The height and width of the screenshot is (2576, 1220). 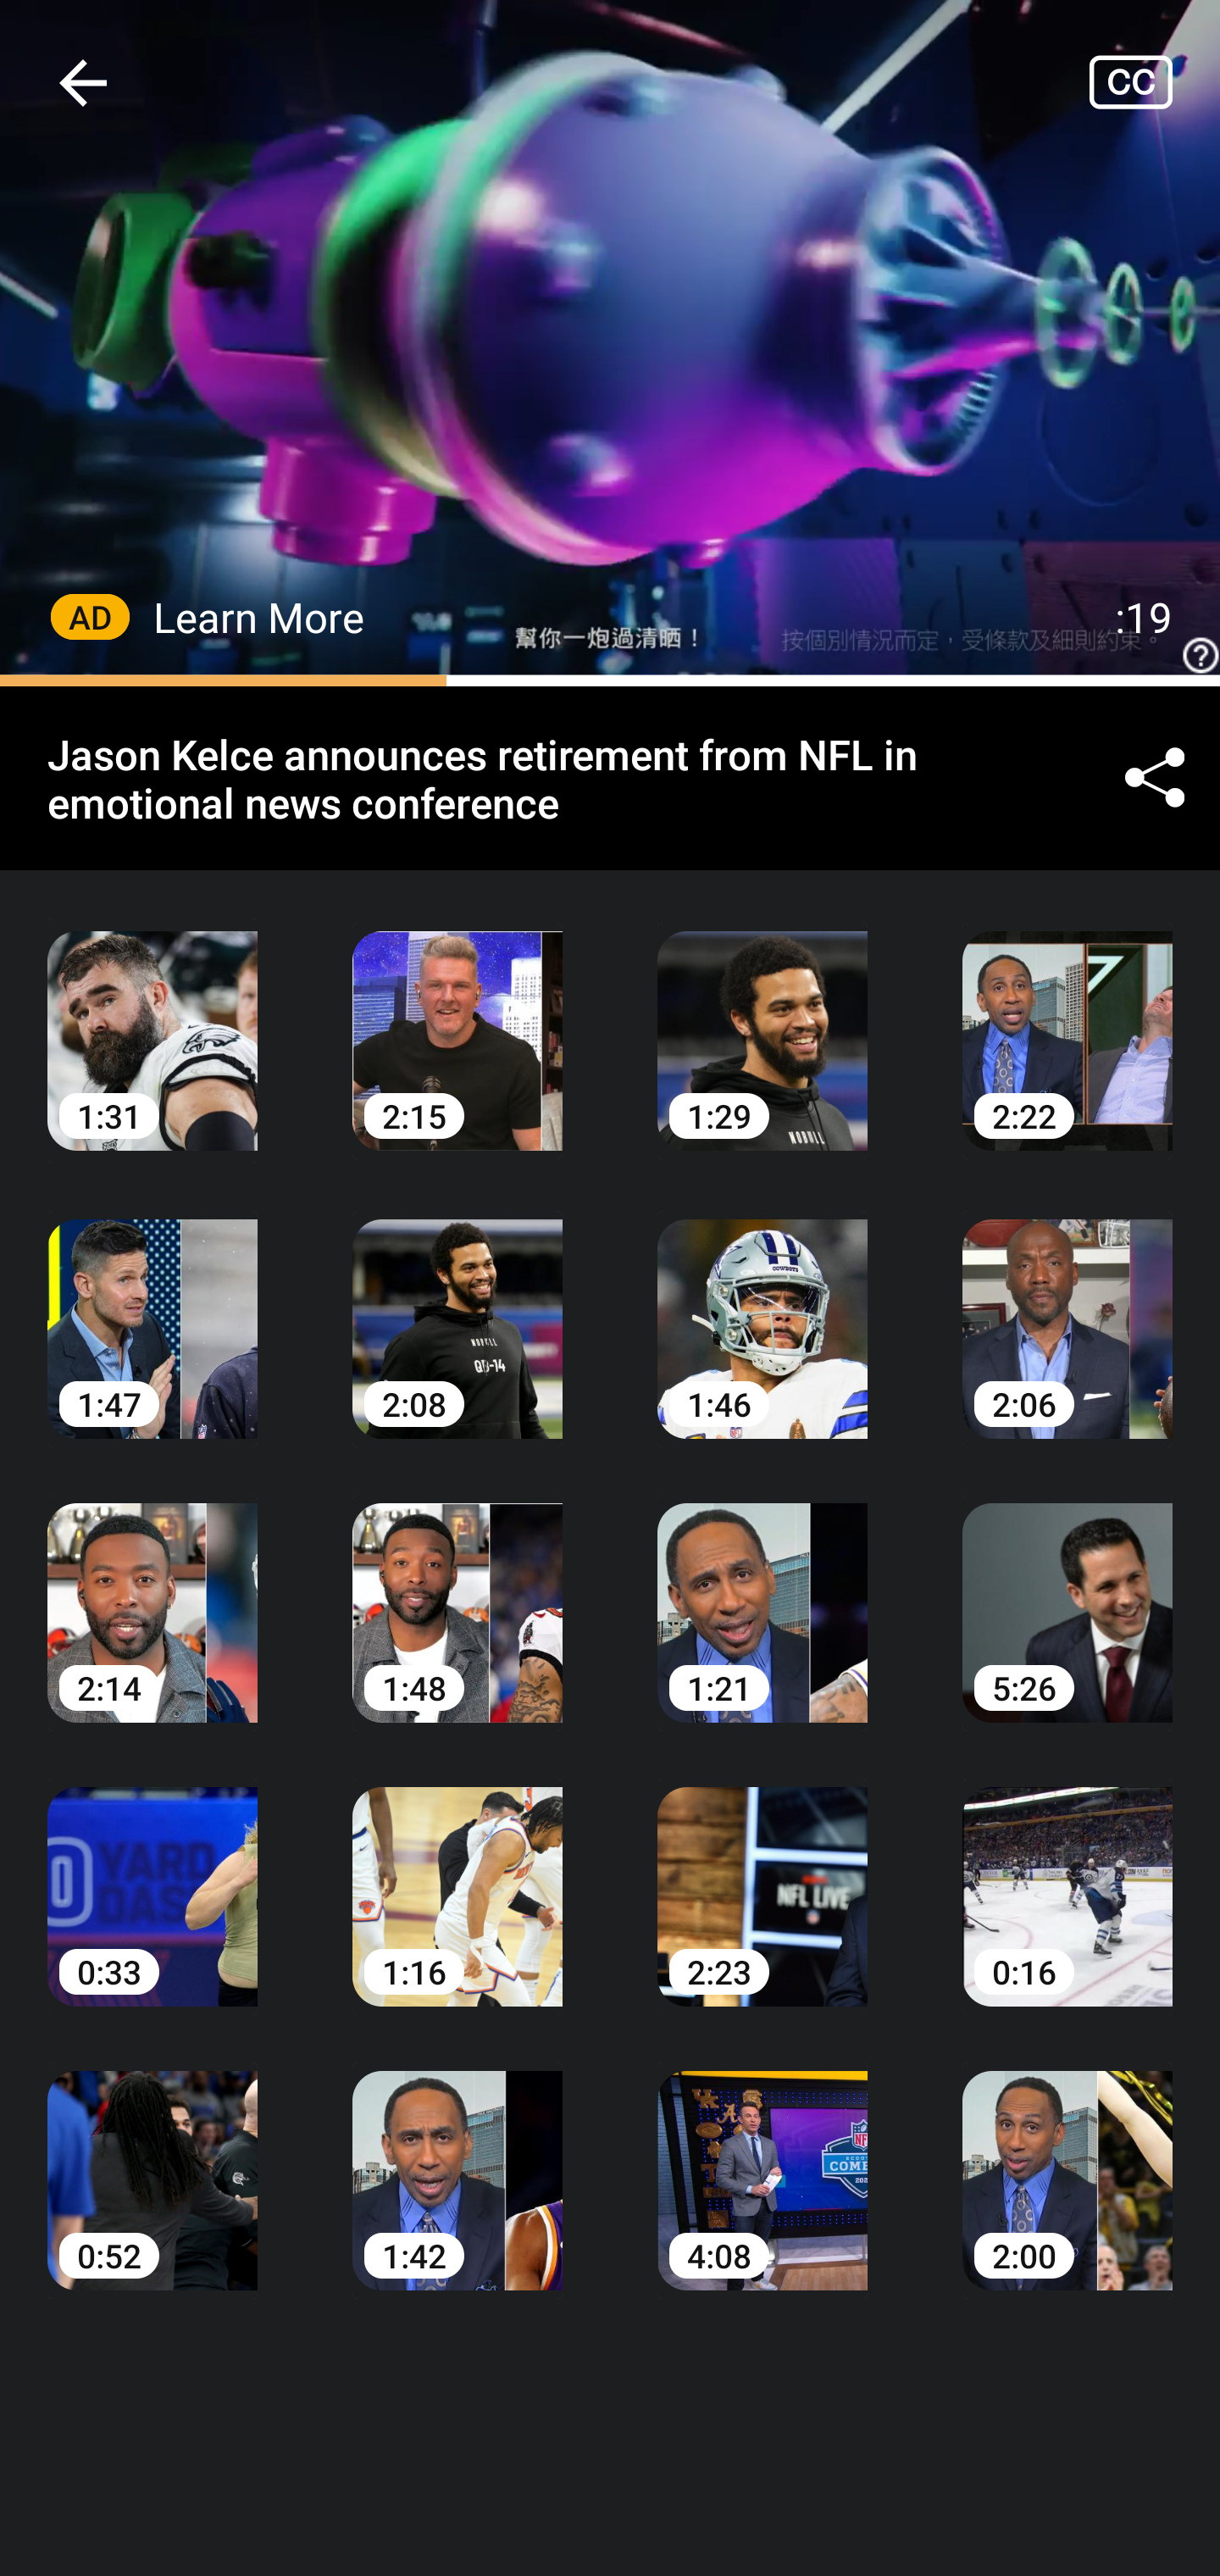 What do you see at coordinates (762, 1306) in the screenshot?
I see `1:46` at bounding box center [762, 1306].